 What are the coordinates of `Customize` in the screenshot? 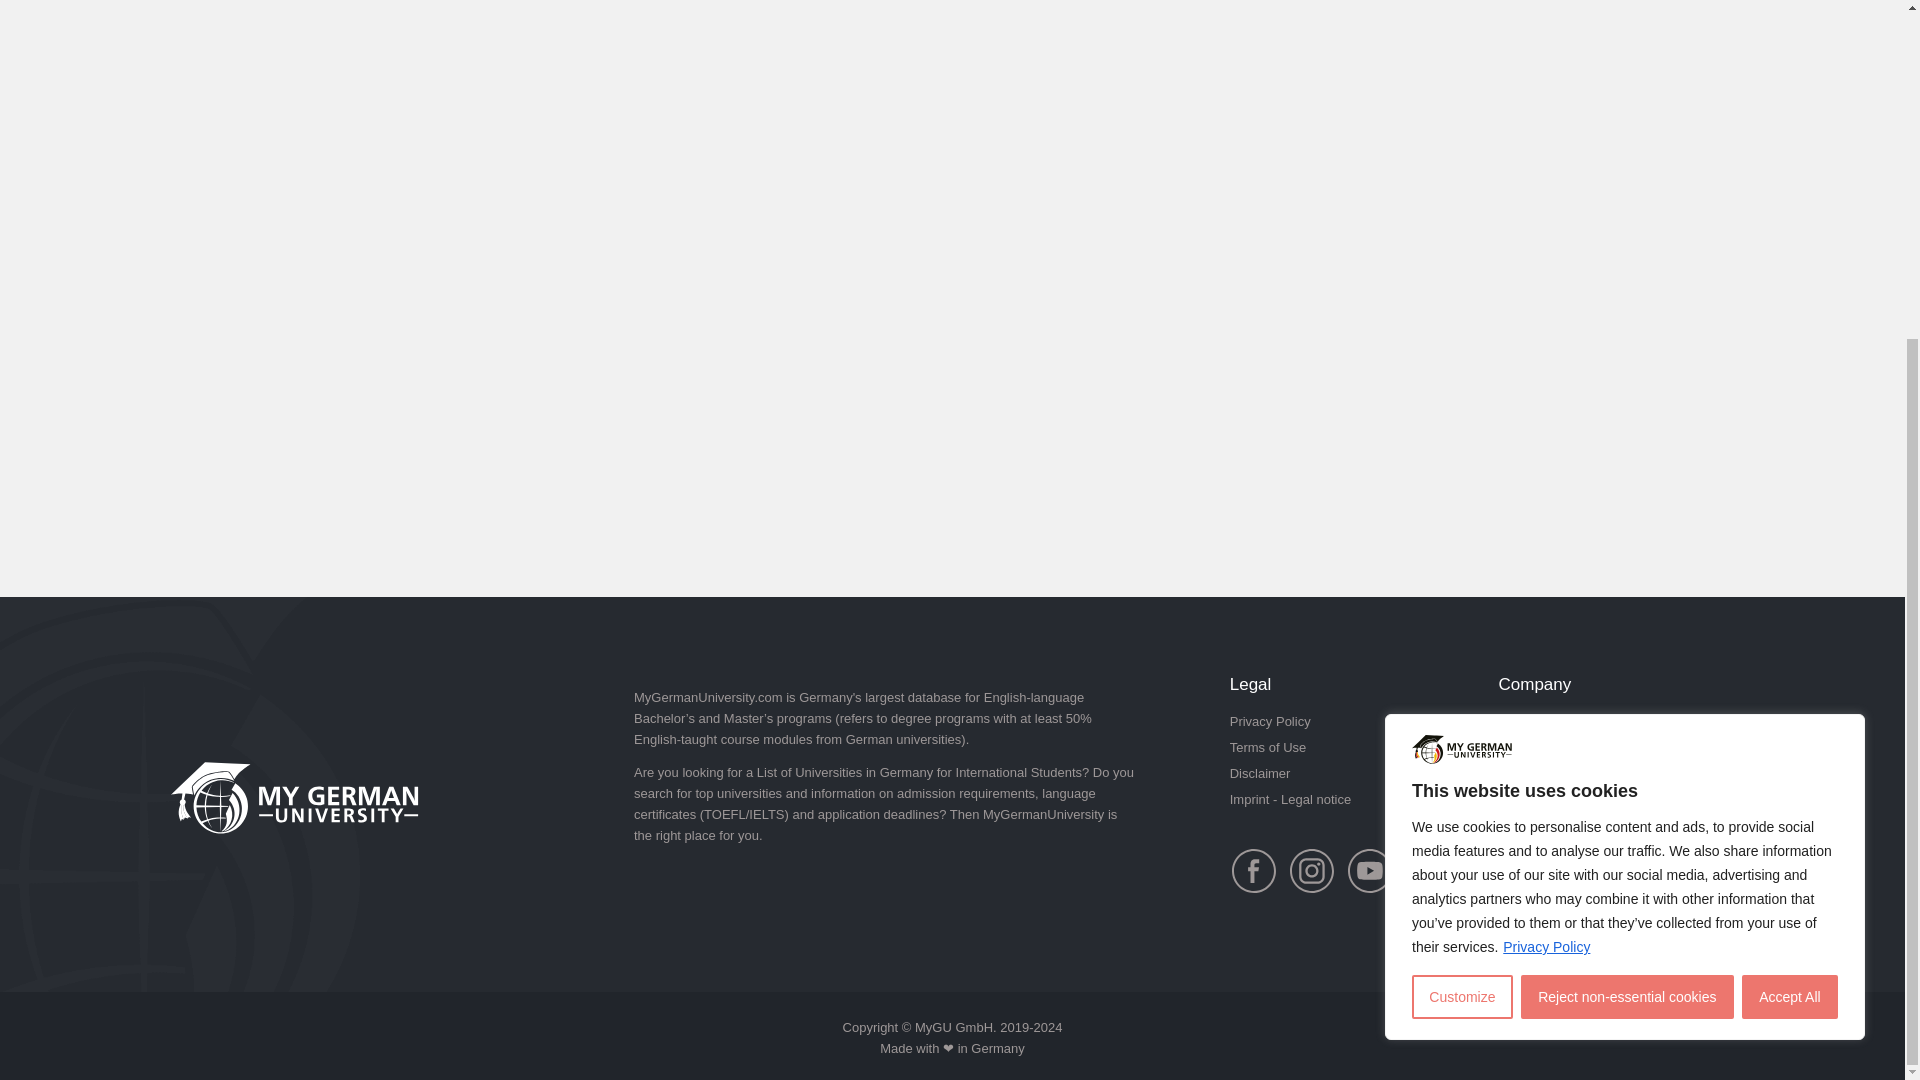 It's located at (1462, 514).